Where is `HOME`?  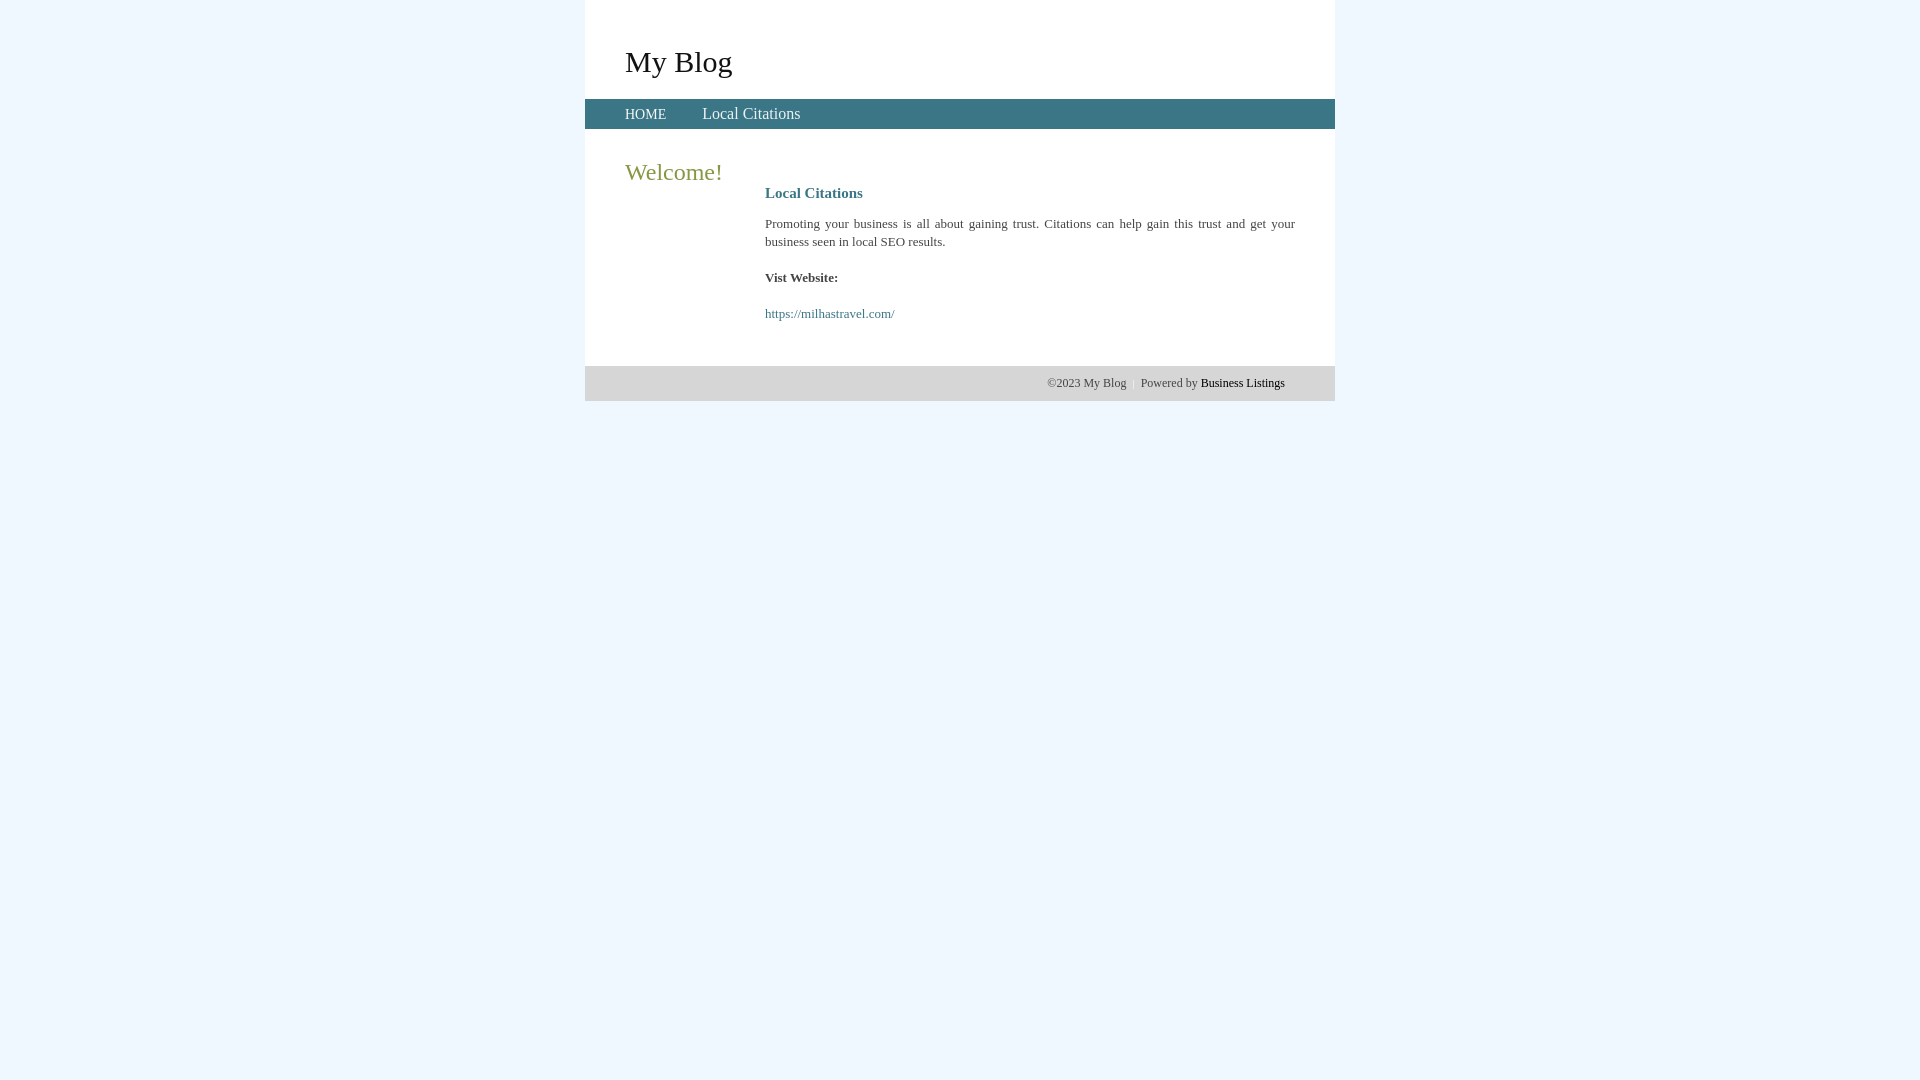 HOME is located at coordinates (646, 114).